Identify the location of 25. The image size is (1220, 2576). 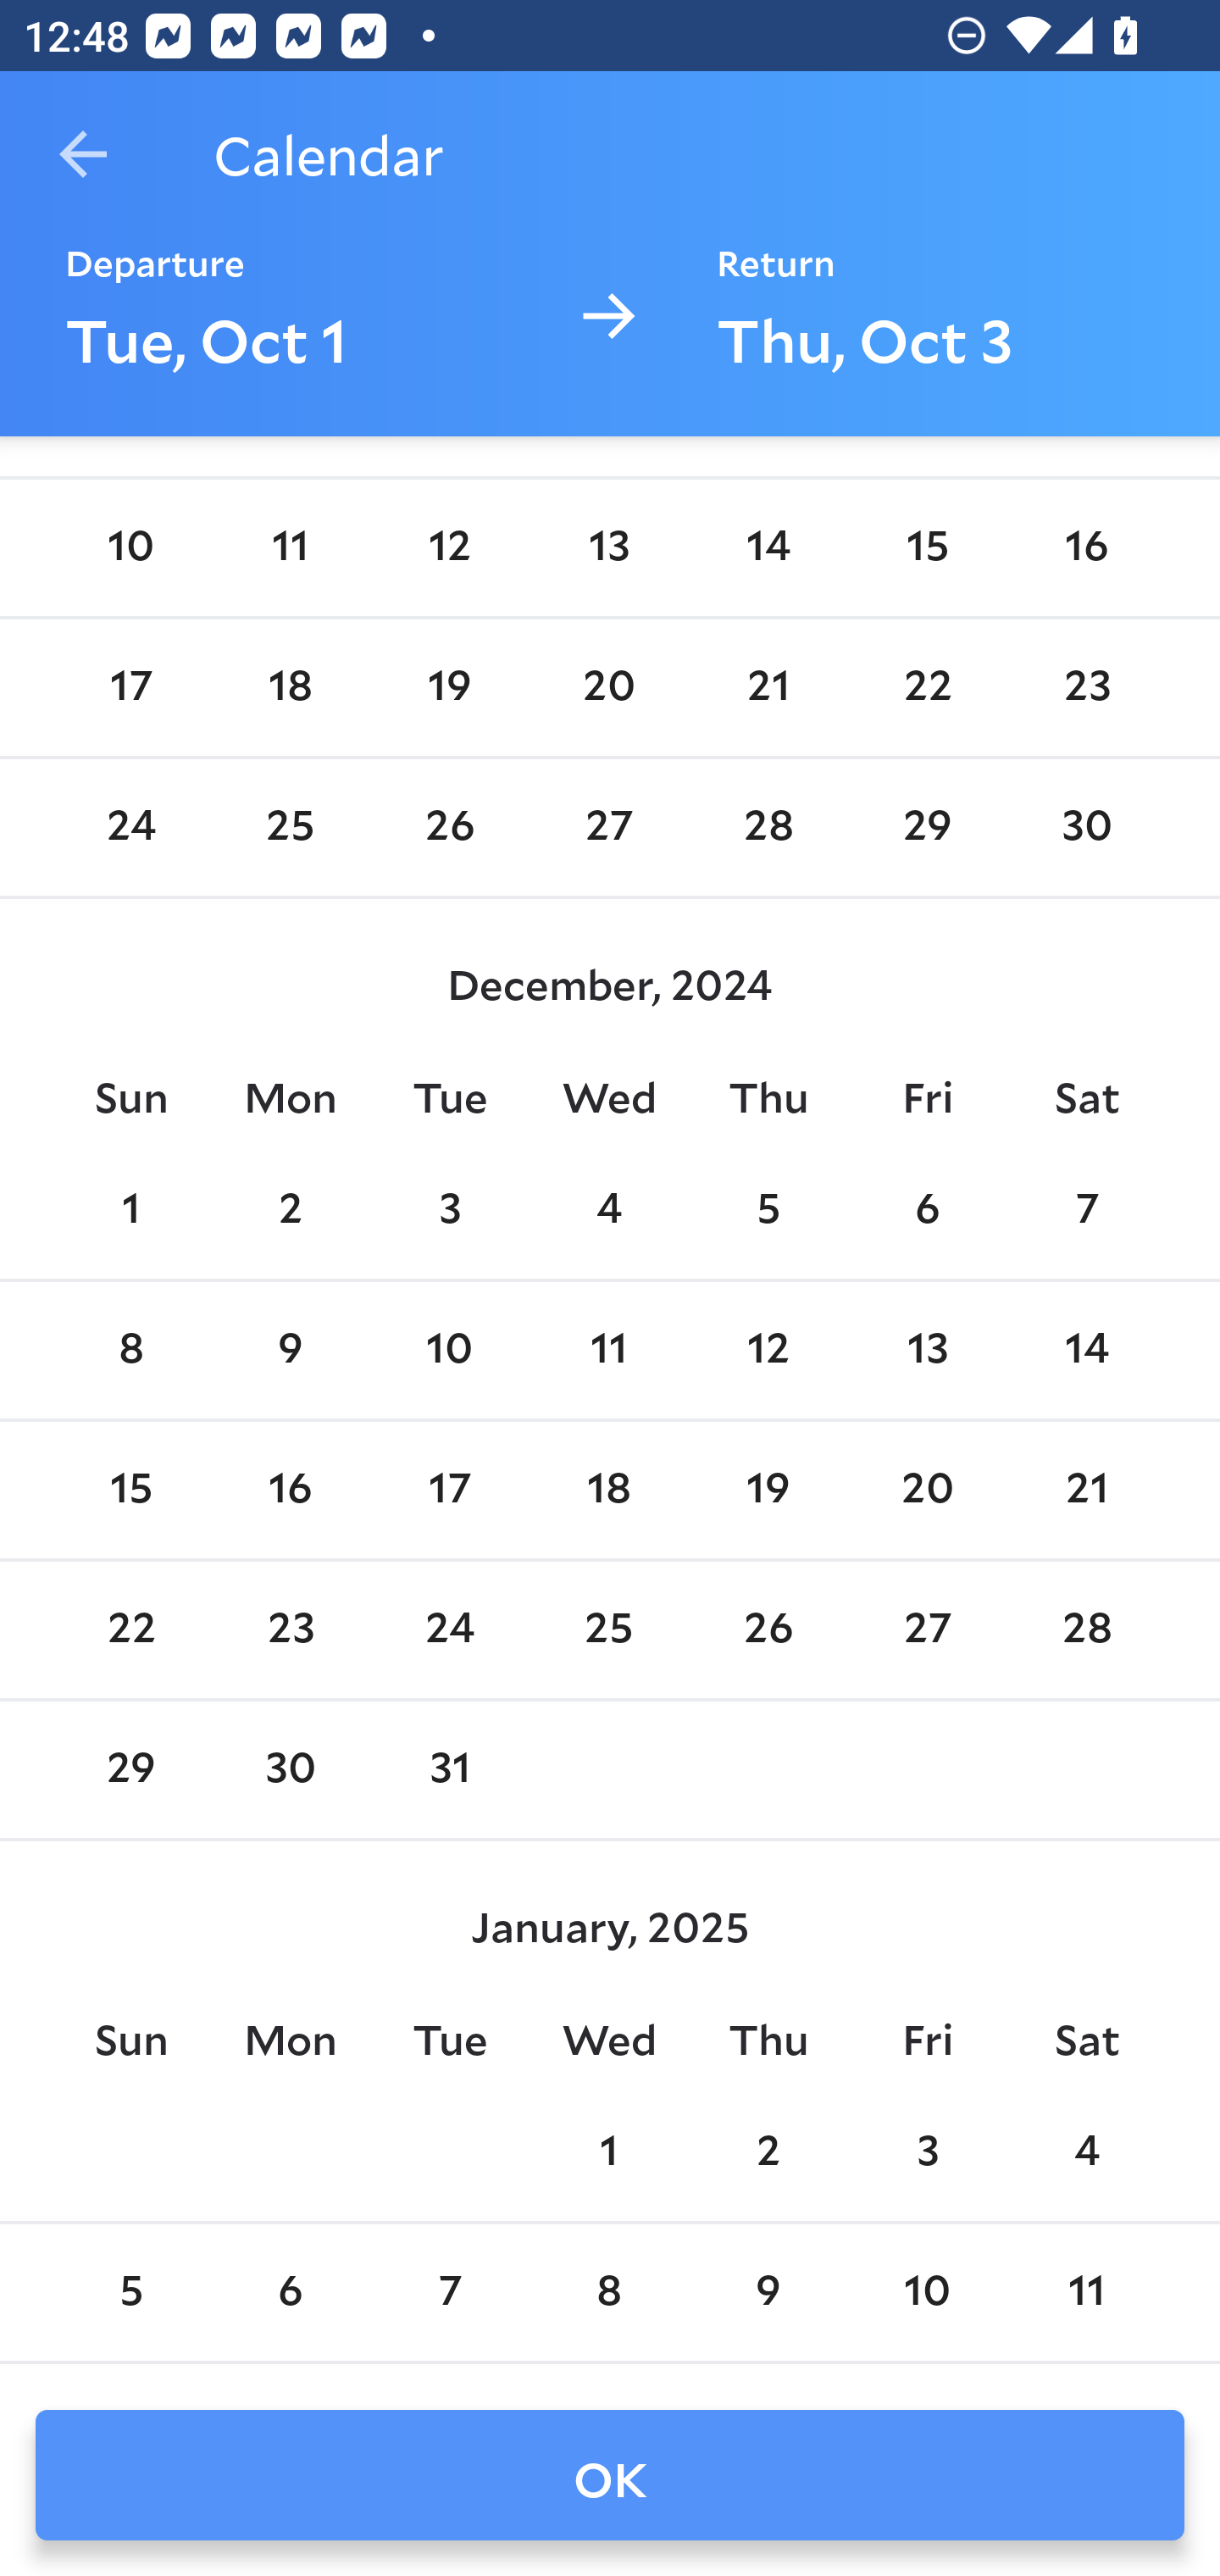
(609, 1630).